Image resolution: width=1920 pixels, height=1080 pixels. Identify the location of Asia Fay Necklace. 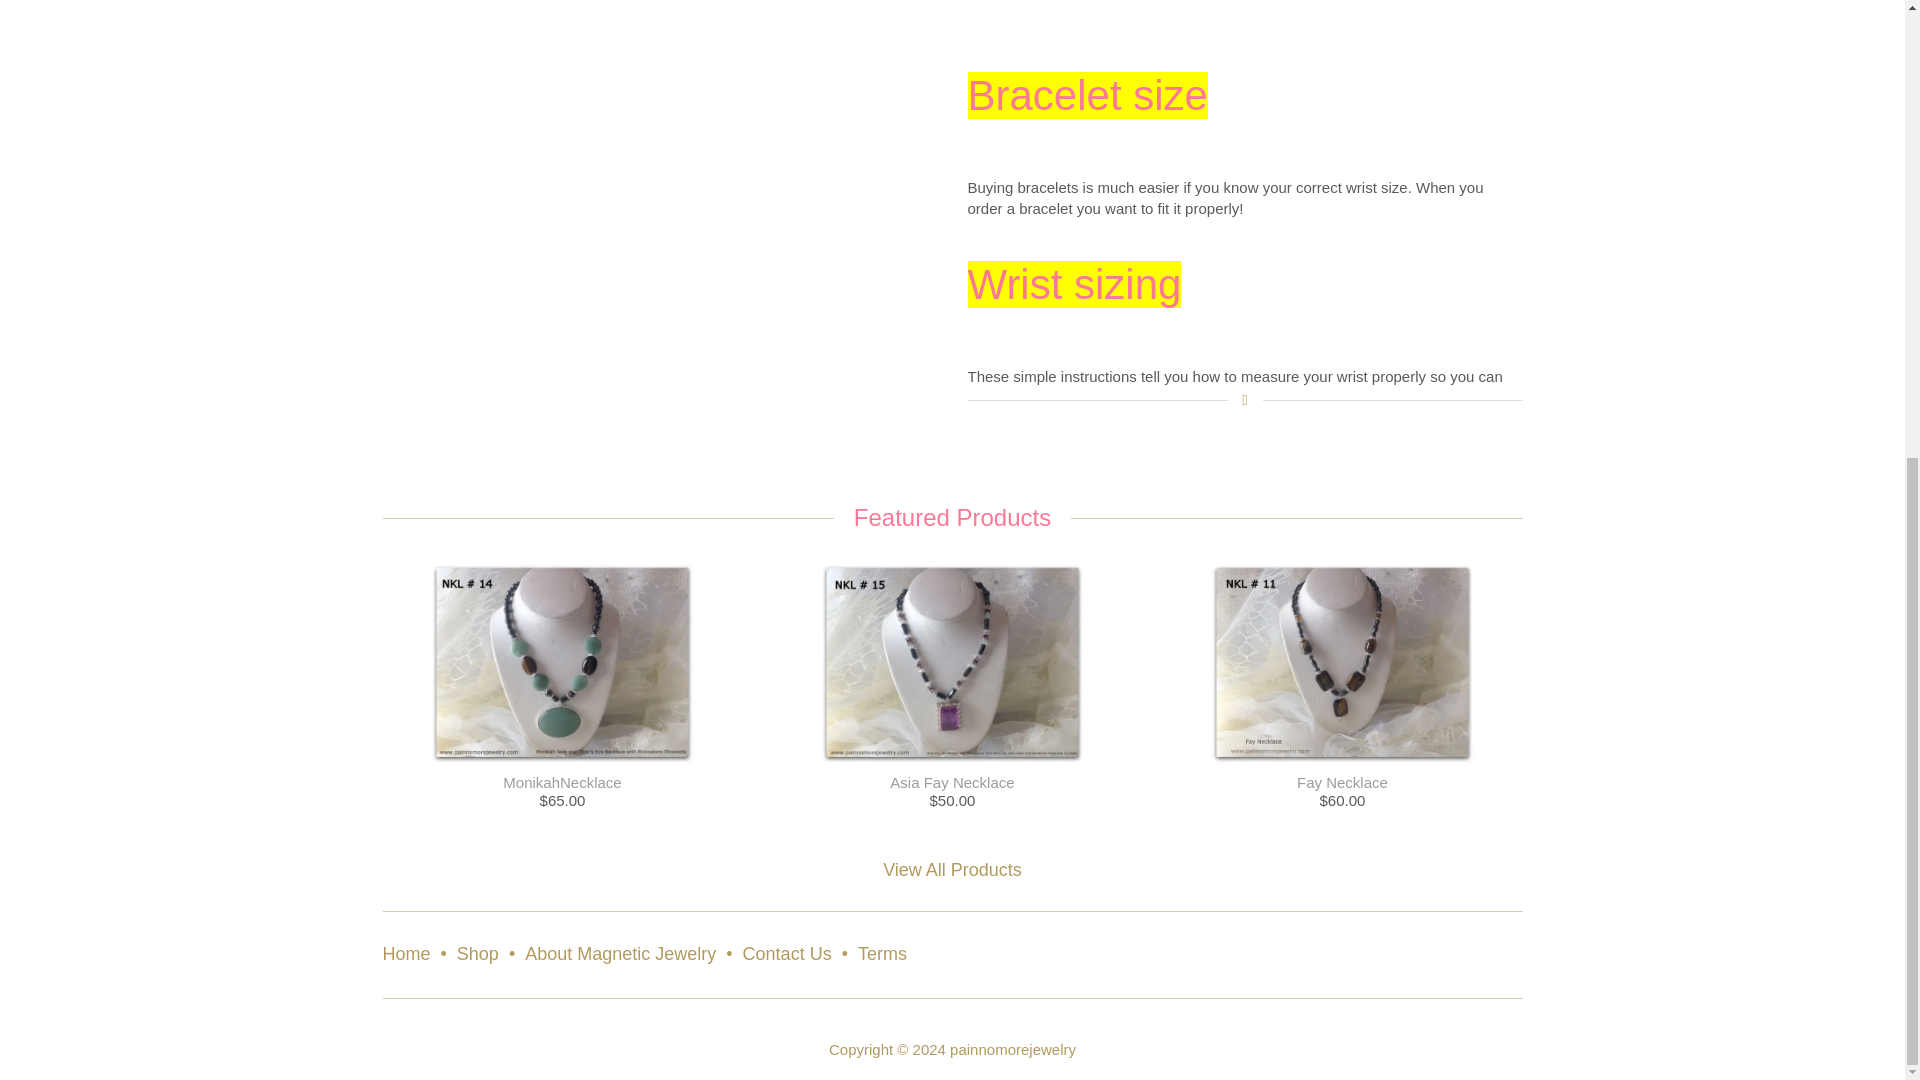
(952, 782).